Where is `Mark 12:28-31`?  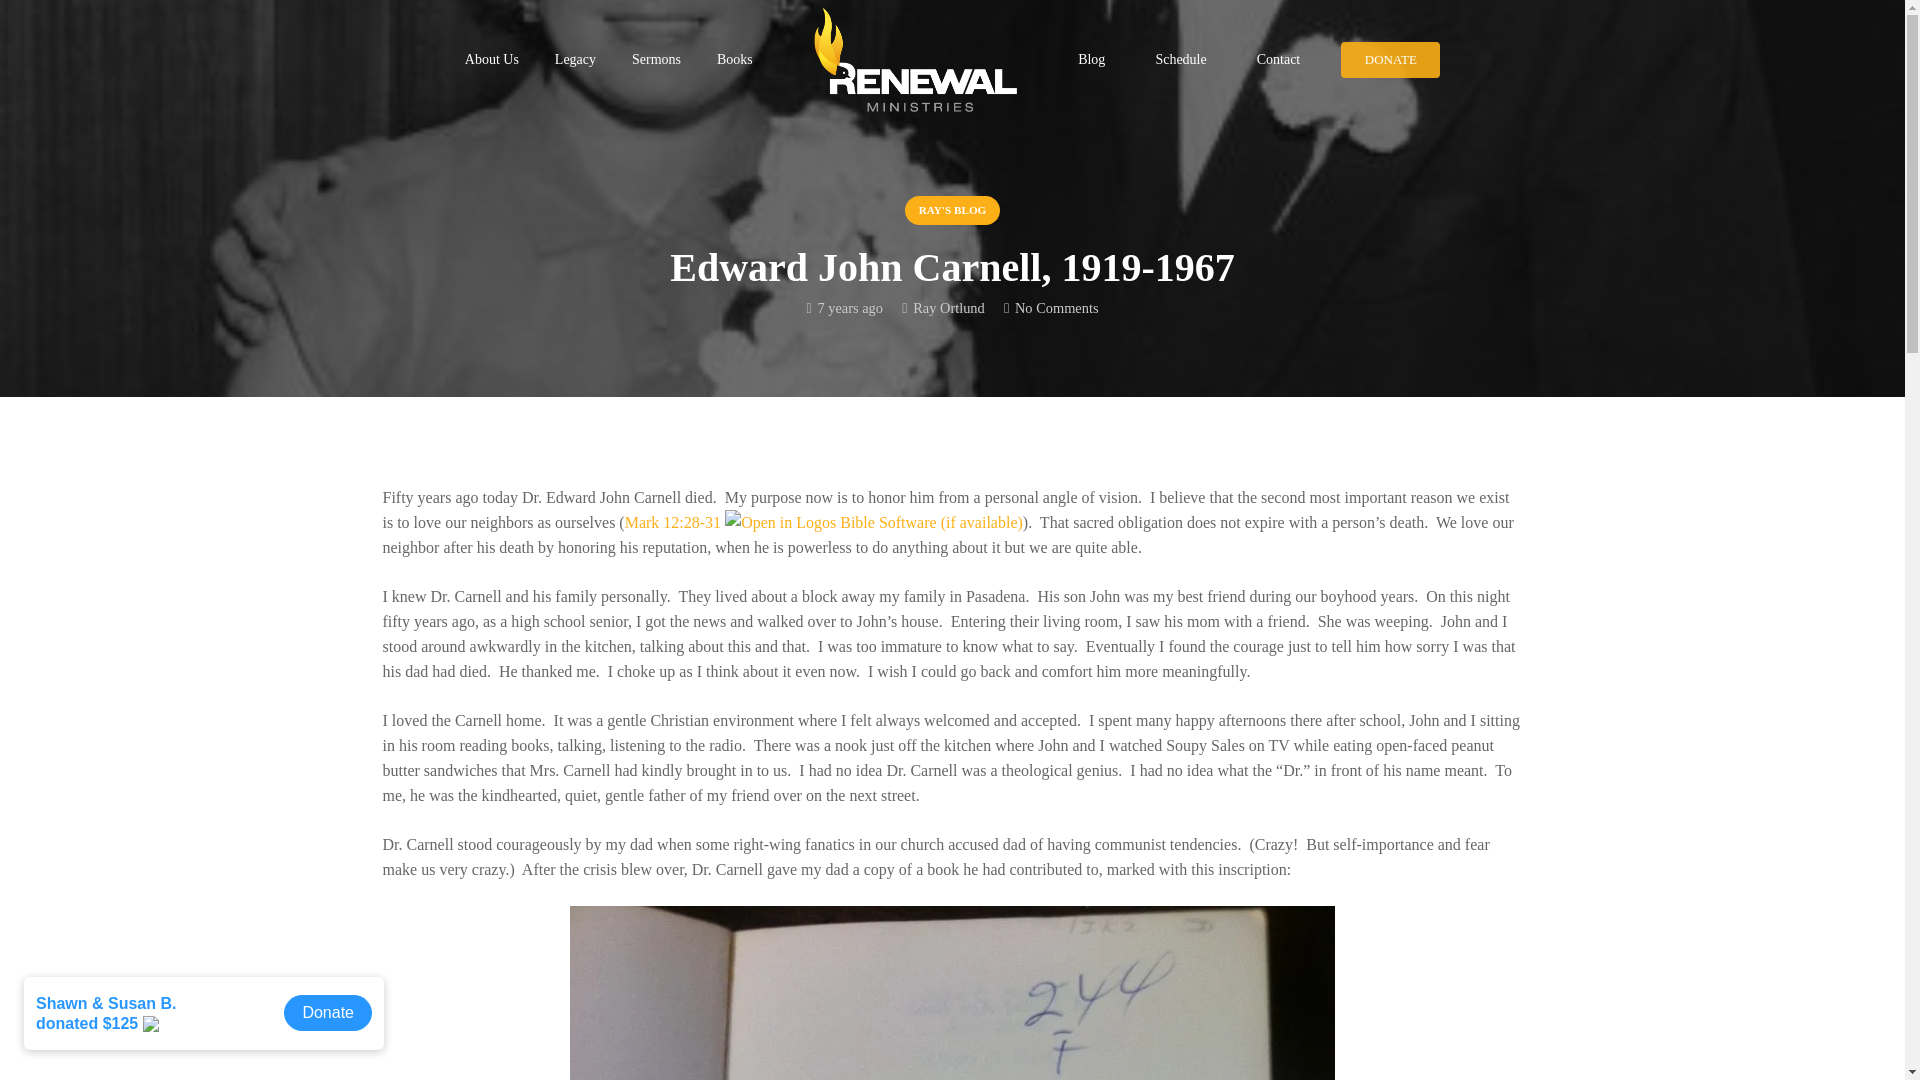 Mark 12:28-31 is located at coordinates (673, 522).